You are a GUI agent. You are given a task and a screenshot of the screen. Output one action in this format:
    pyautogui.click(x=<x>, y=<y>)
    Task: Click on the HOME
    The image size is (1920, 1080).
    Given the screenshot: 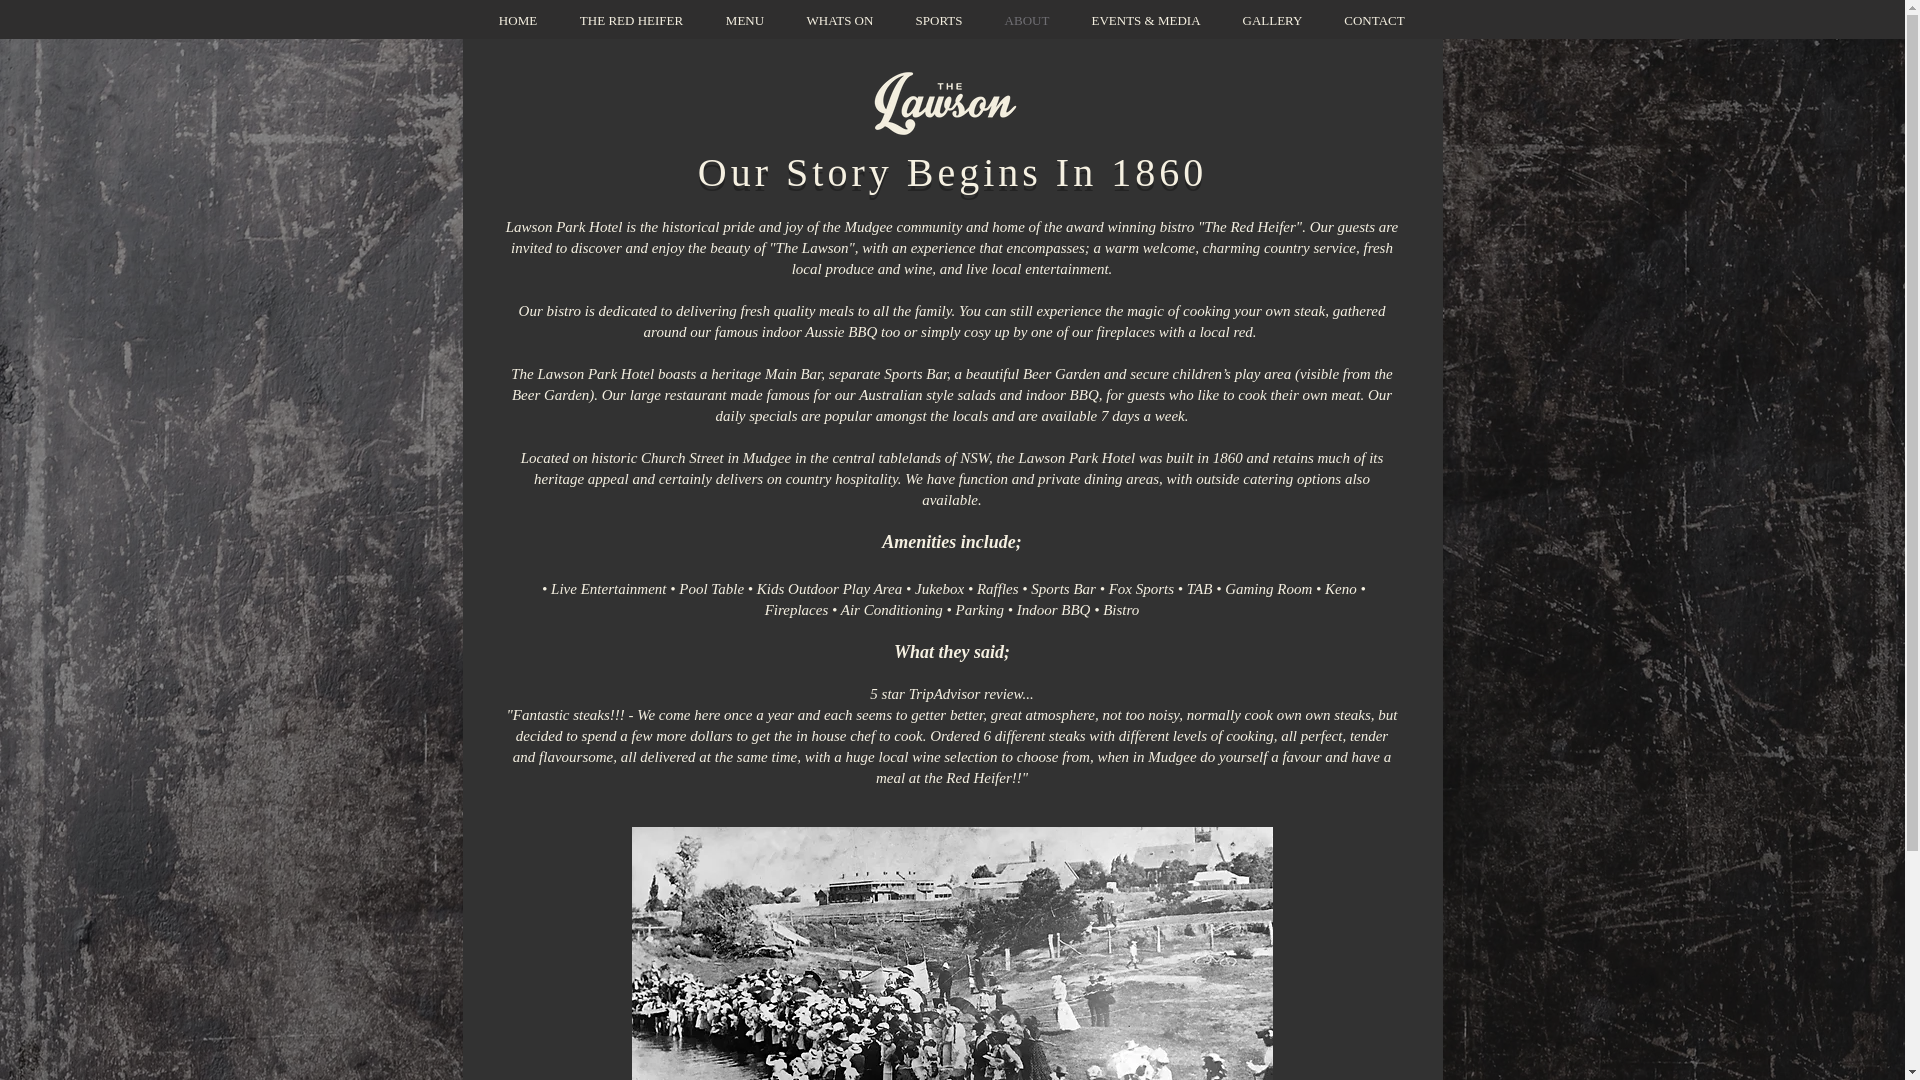 What is the action you would take?
    pyautogui.click(x=518, y=21)
    